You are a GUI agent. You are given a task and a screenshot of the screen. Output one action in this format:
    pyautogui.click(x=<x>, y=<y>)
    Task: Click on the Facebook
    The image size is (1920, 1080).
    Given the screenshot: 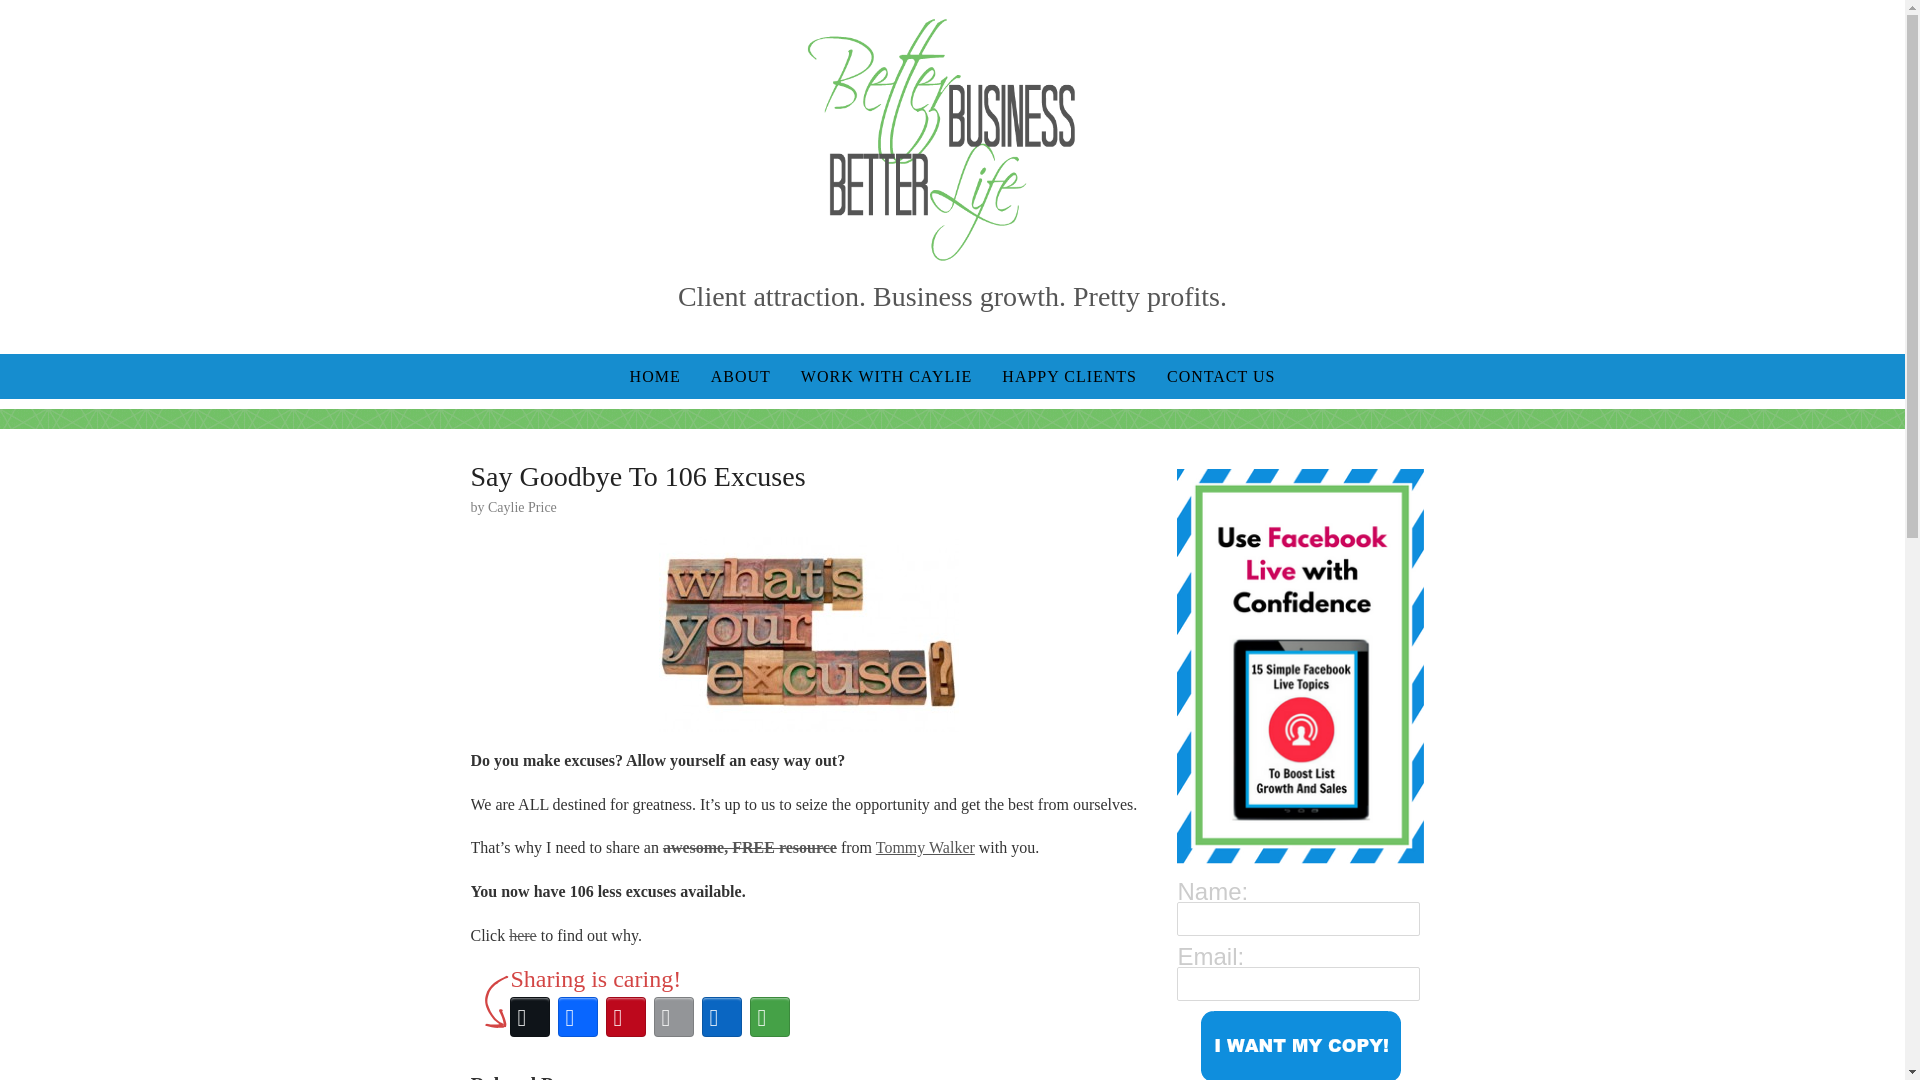 What is the action you would take?
    pyautogui.click(x=578, y=1016)
    